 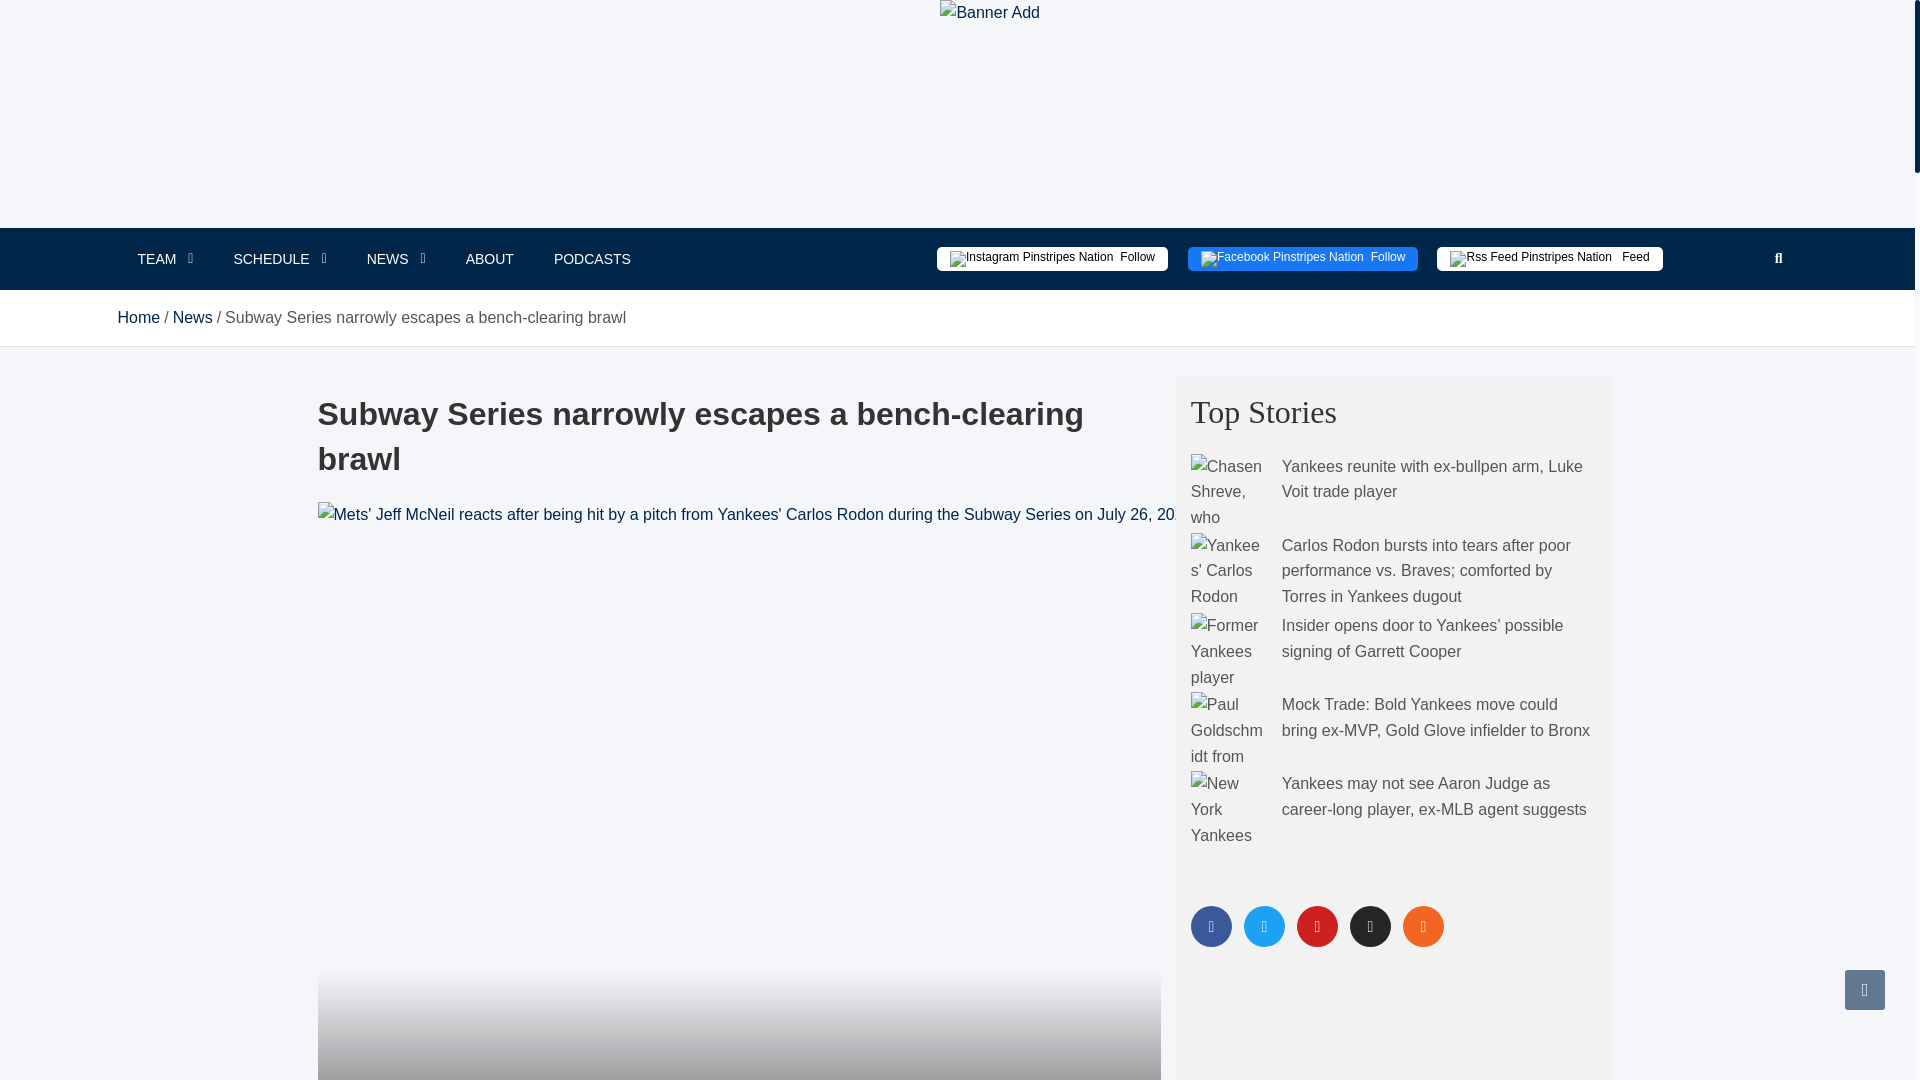 I want to click on Pinstripes Nation, so click(x=952, y=63).